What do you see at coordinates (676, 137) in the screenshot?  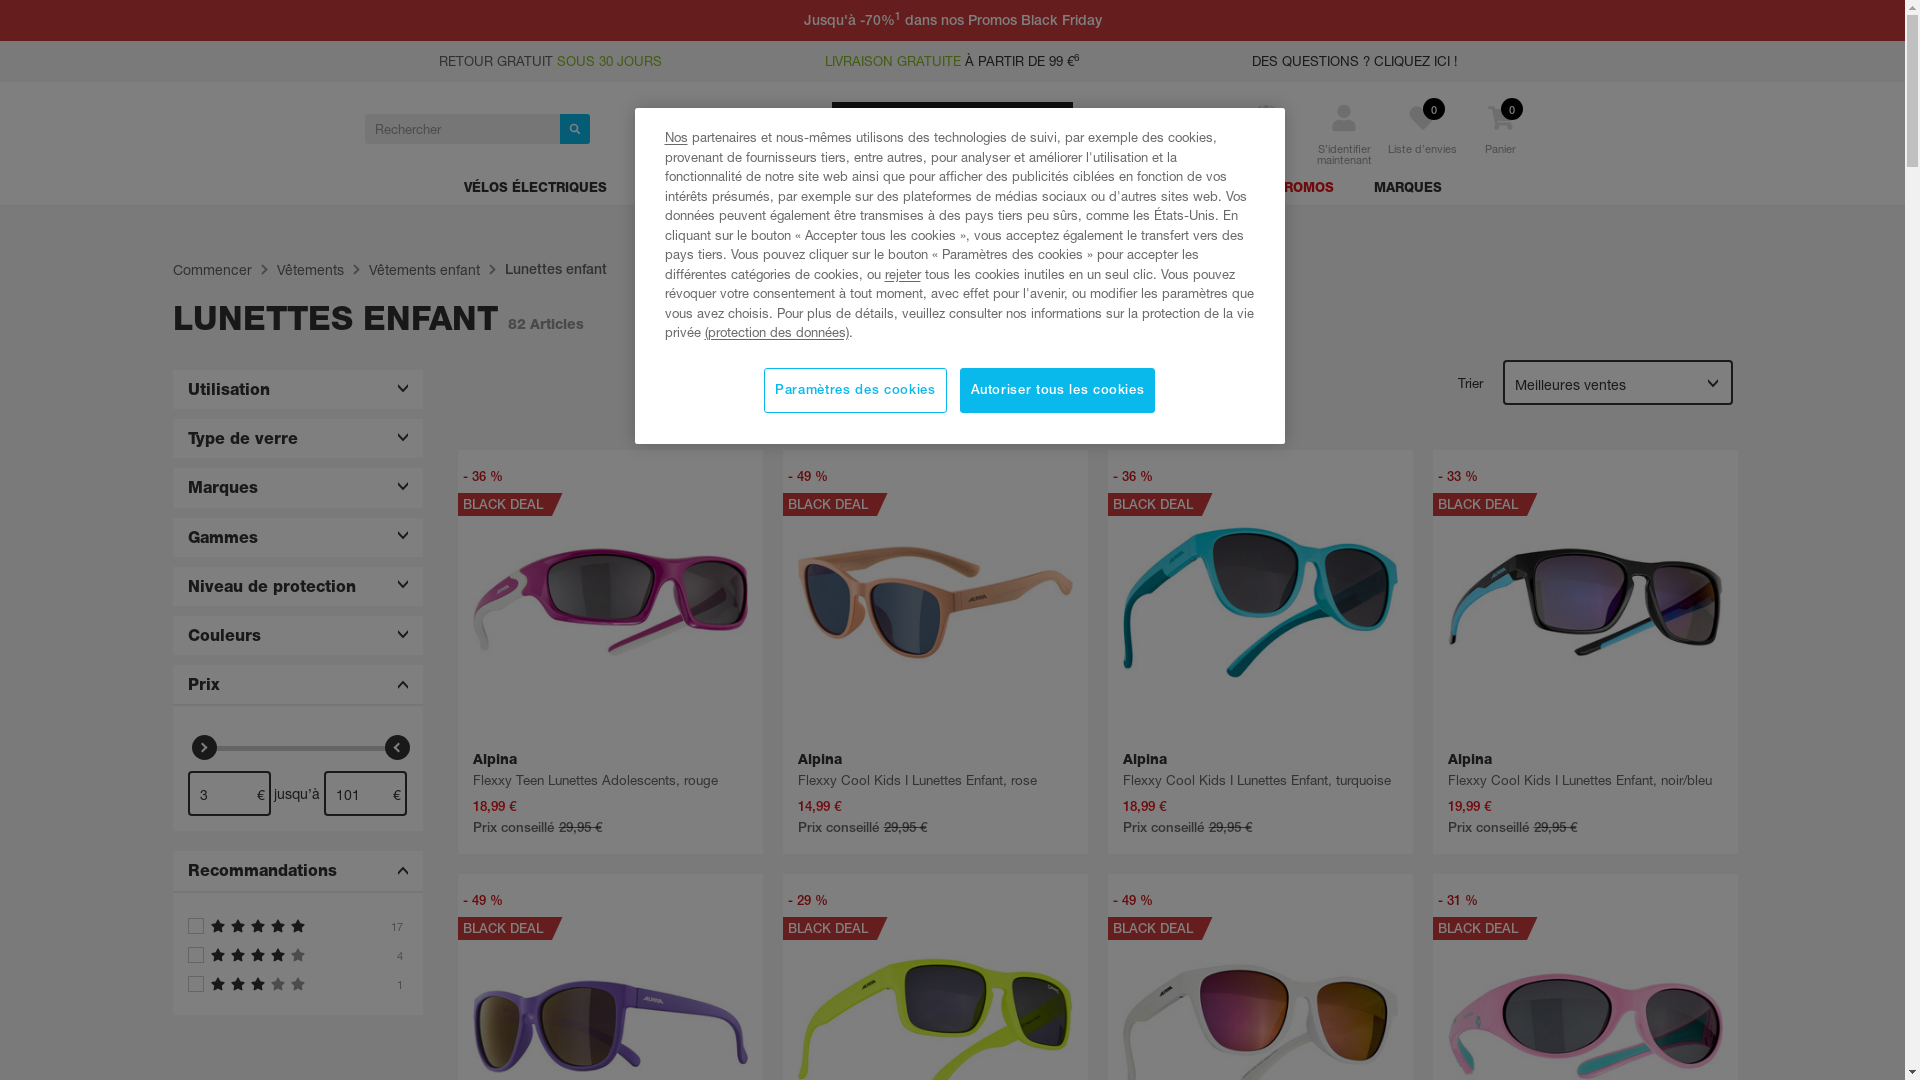 I see `Nos` at bounding box center [676, 137].